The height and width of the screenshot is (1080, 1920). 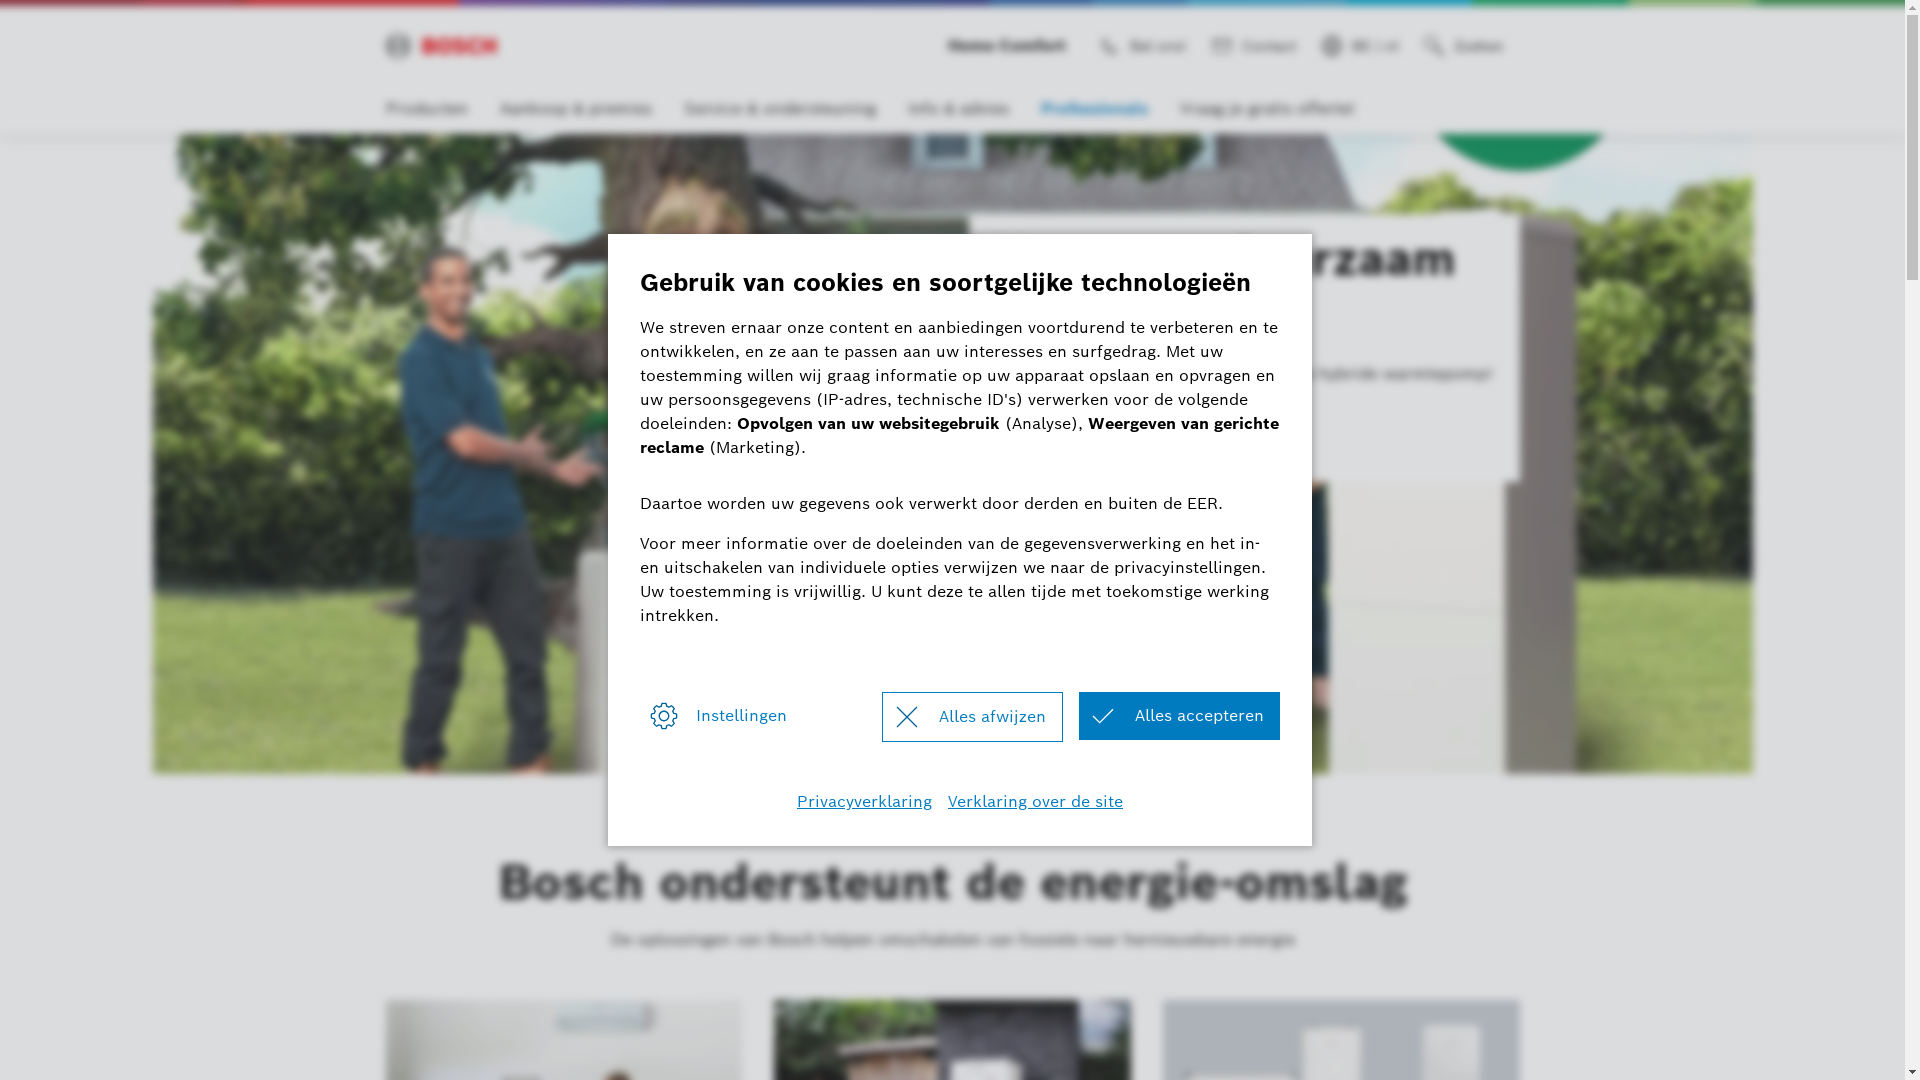 I want to click on Vraag je gratis offerte!, so click(x=1268, y=110).